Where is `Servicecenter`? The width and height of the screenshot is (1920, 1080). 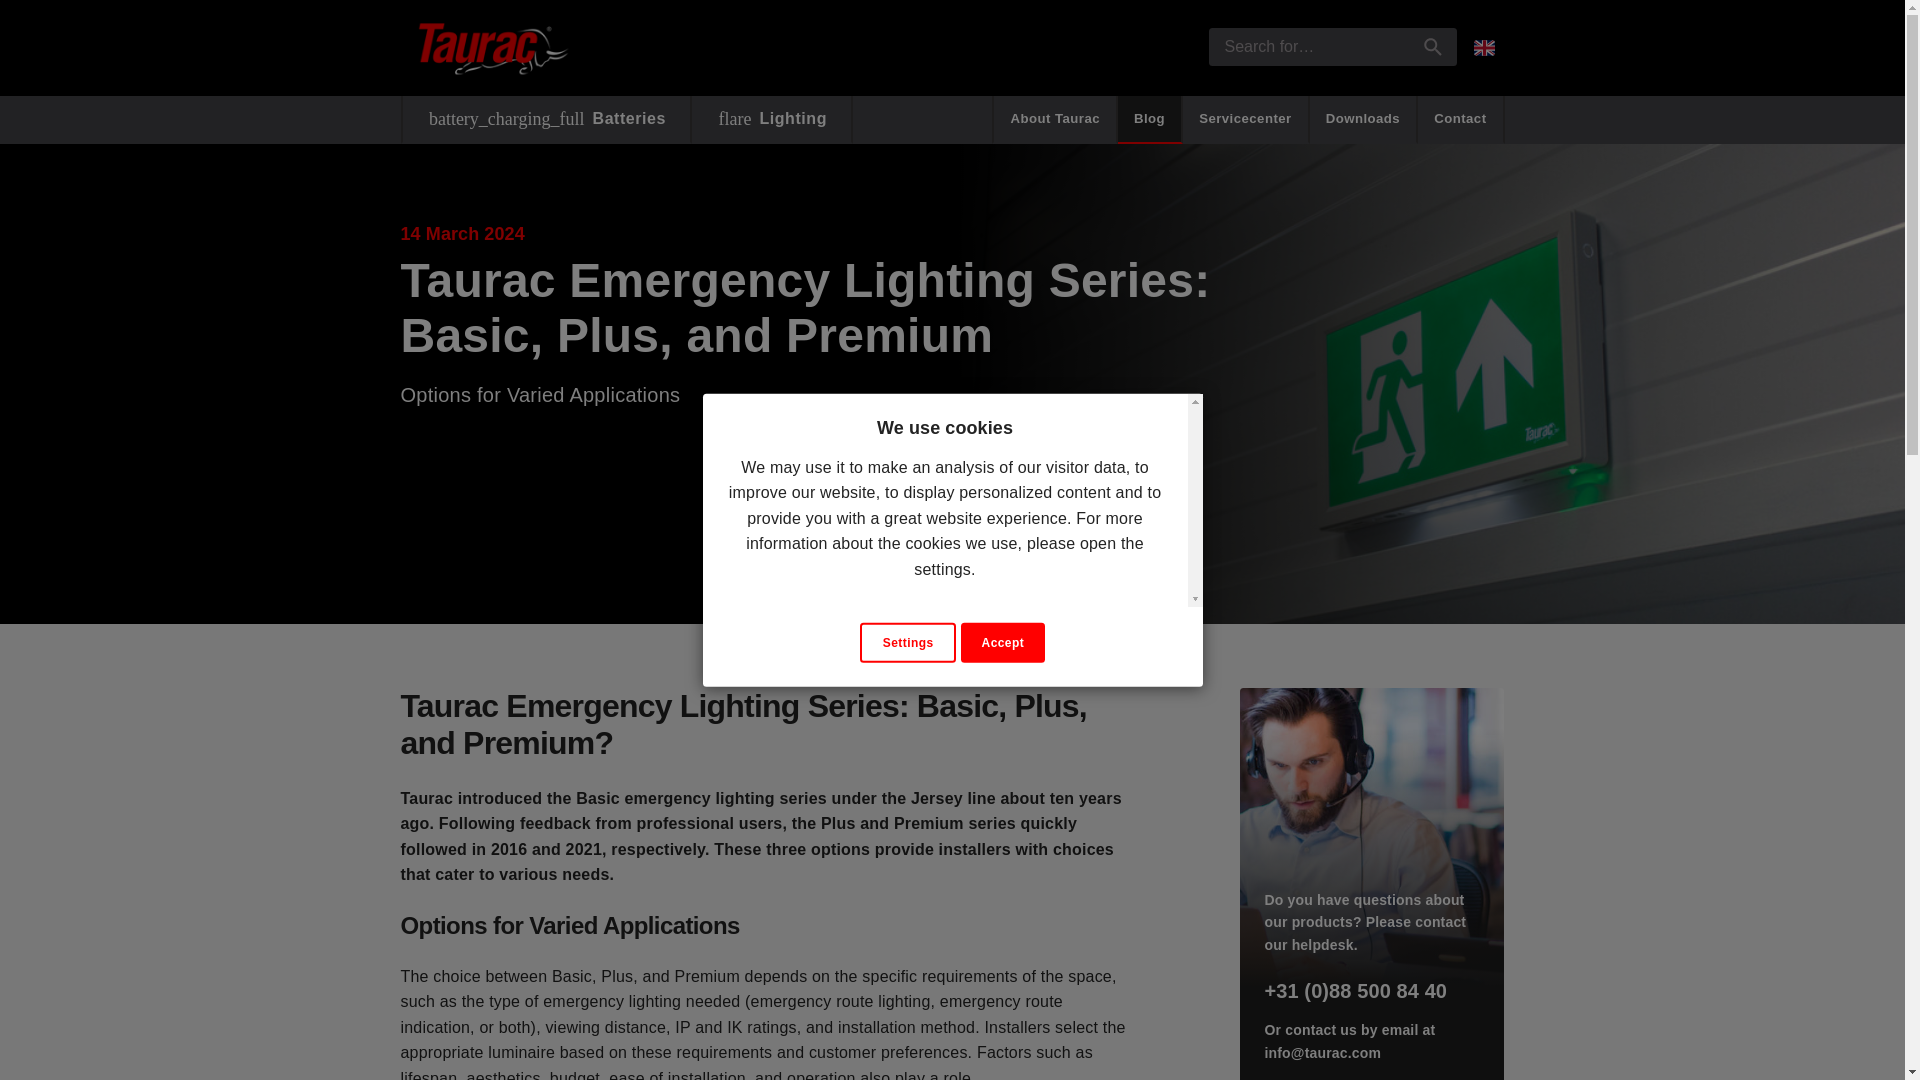
Servicecenter is located at coordinates (1246, 120).